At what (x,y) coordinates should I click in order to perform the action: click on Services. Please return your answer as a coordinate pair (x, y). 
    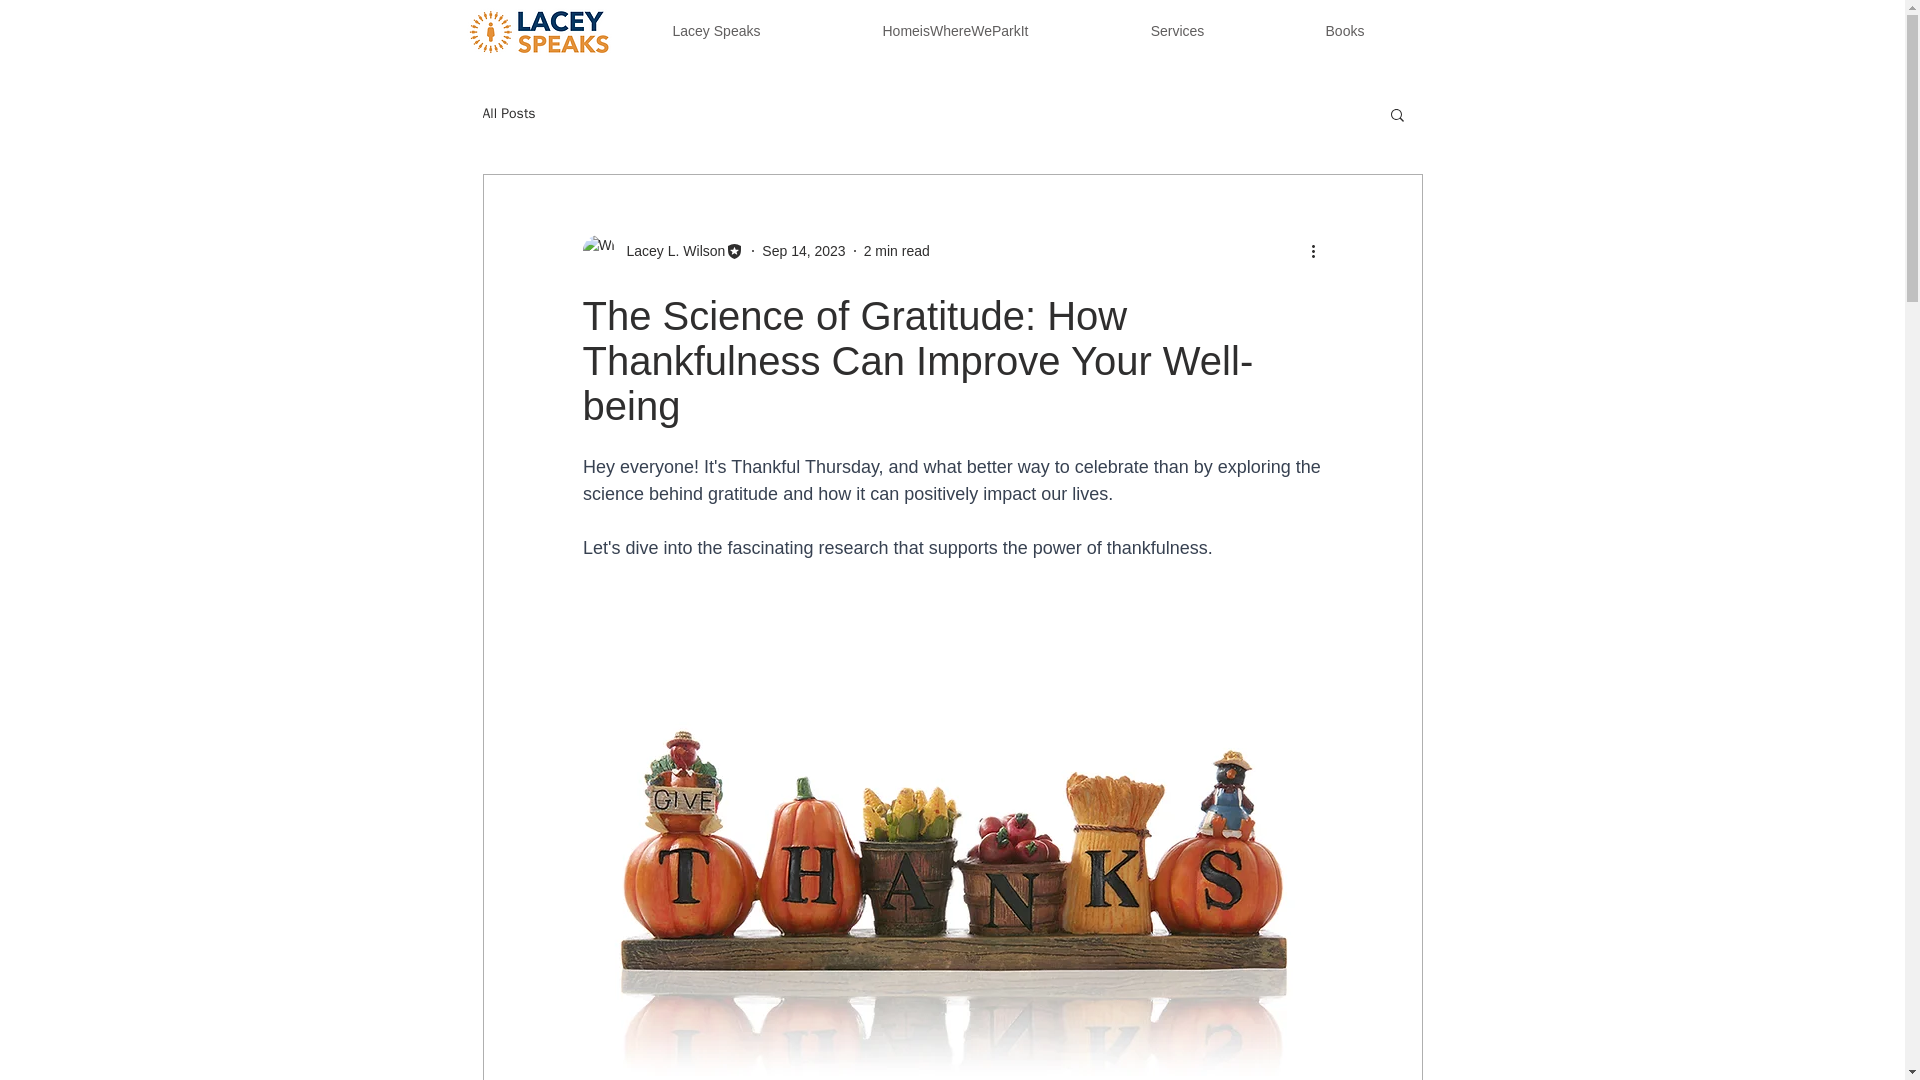
    Looking at the image, I should click on (1176, 32).